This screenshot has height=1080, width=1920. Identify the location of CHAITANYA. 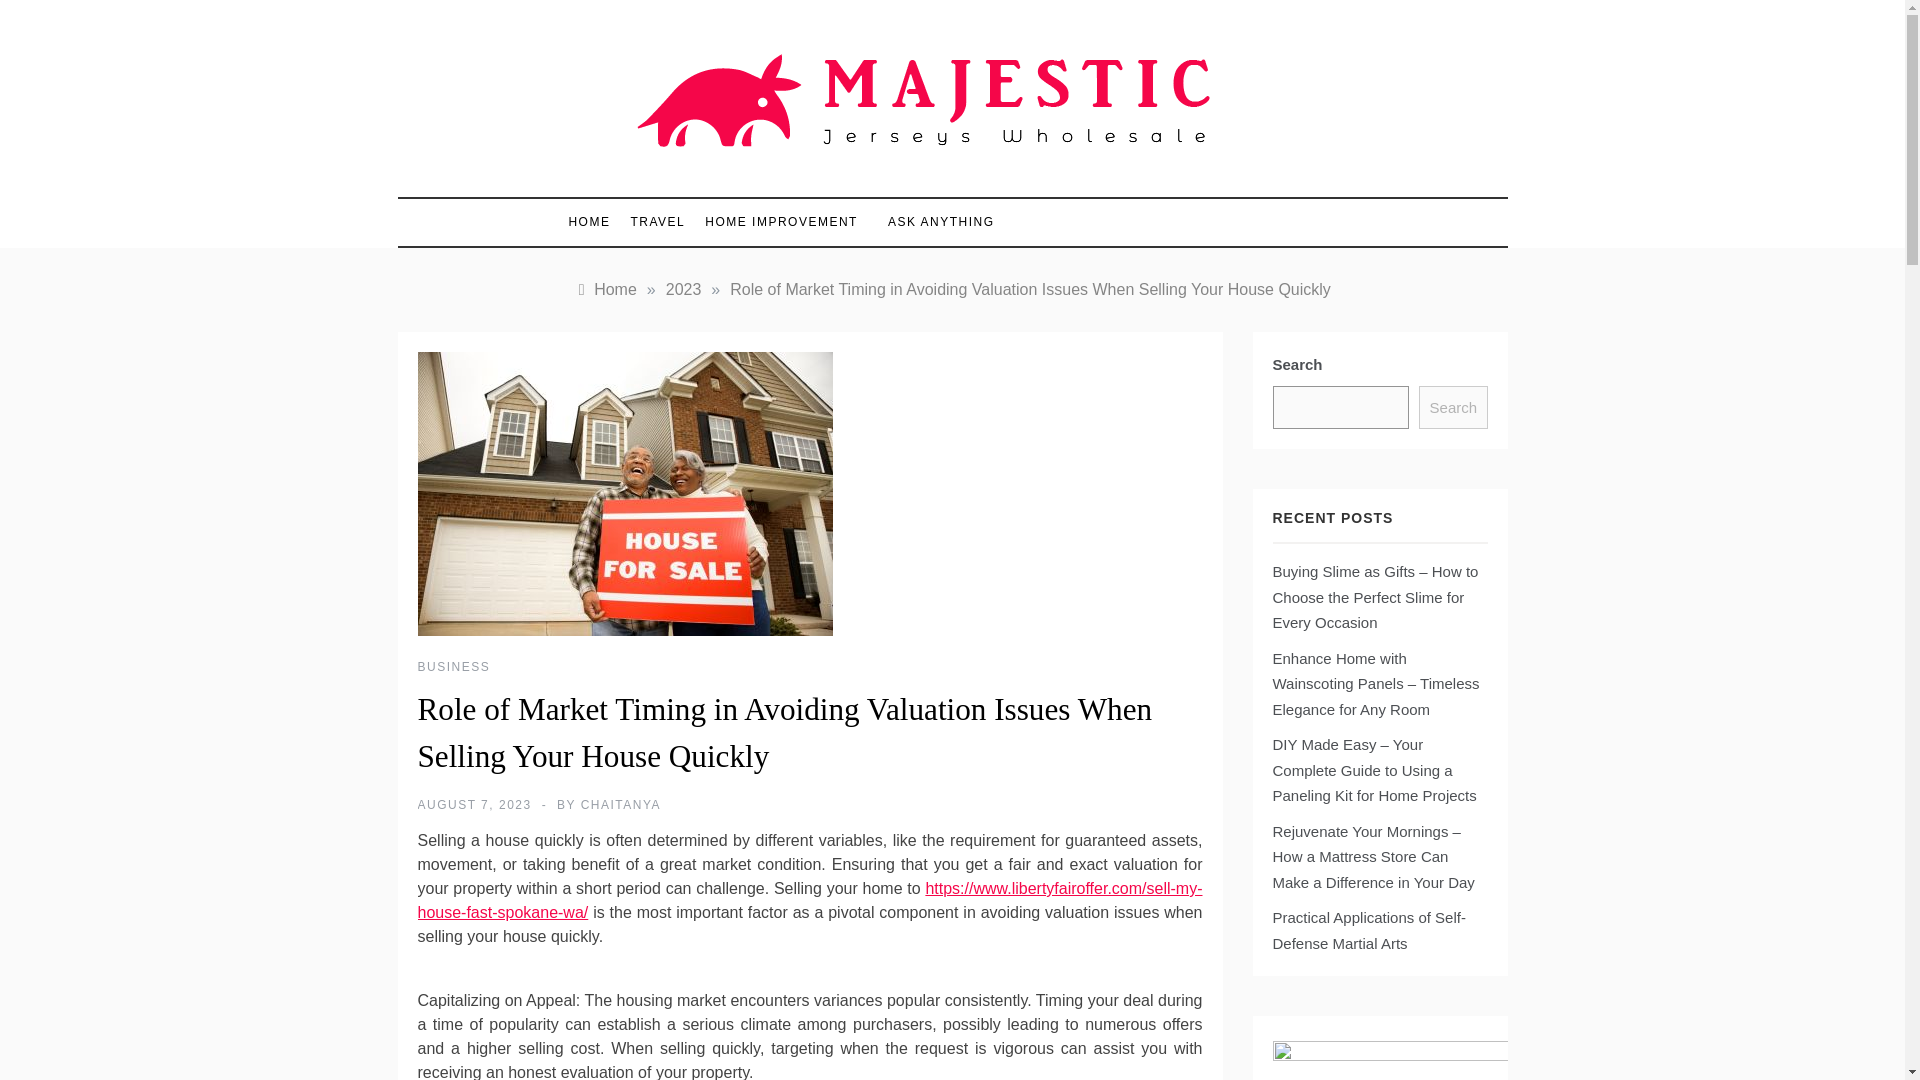
(620, 805).